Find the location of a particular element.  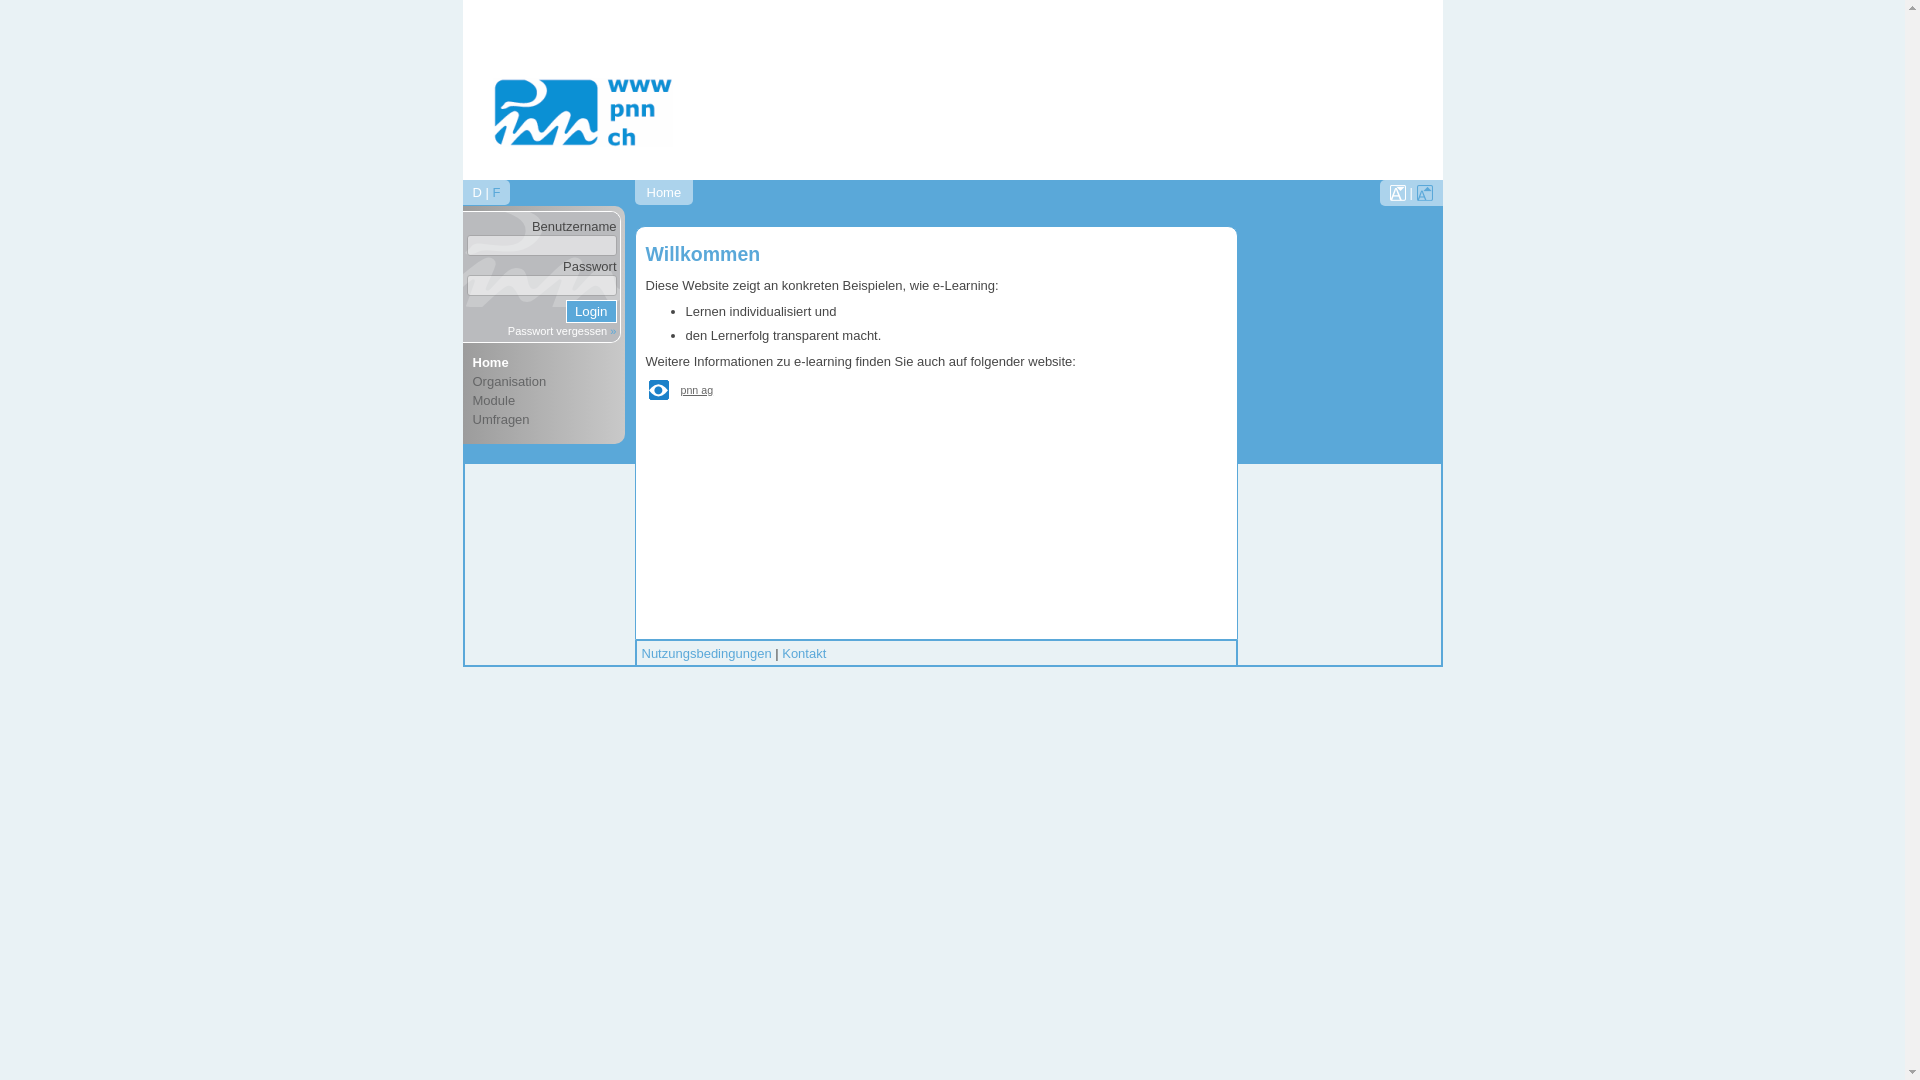

pnn ag is located at coordinates (696, 390).